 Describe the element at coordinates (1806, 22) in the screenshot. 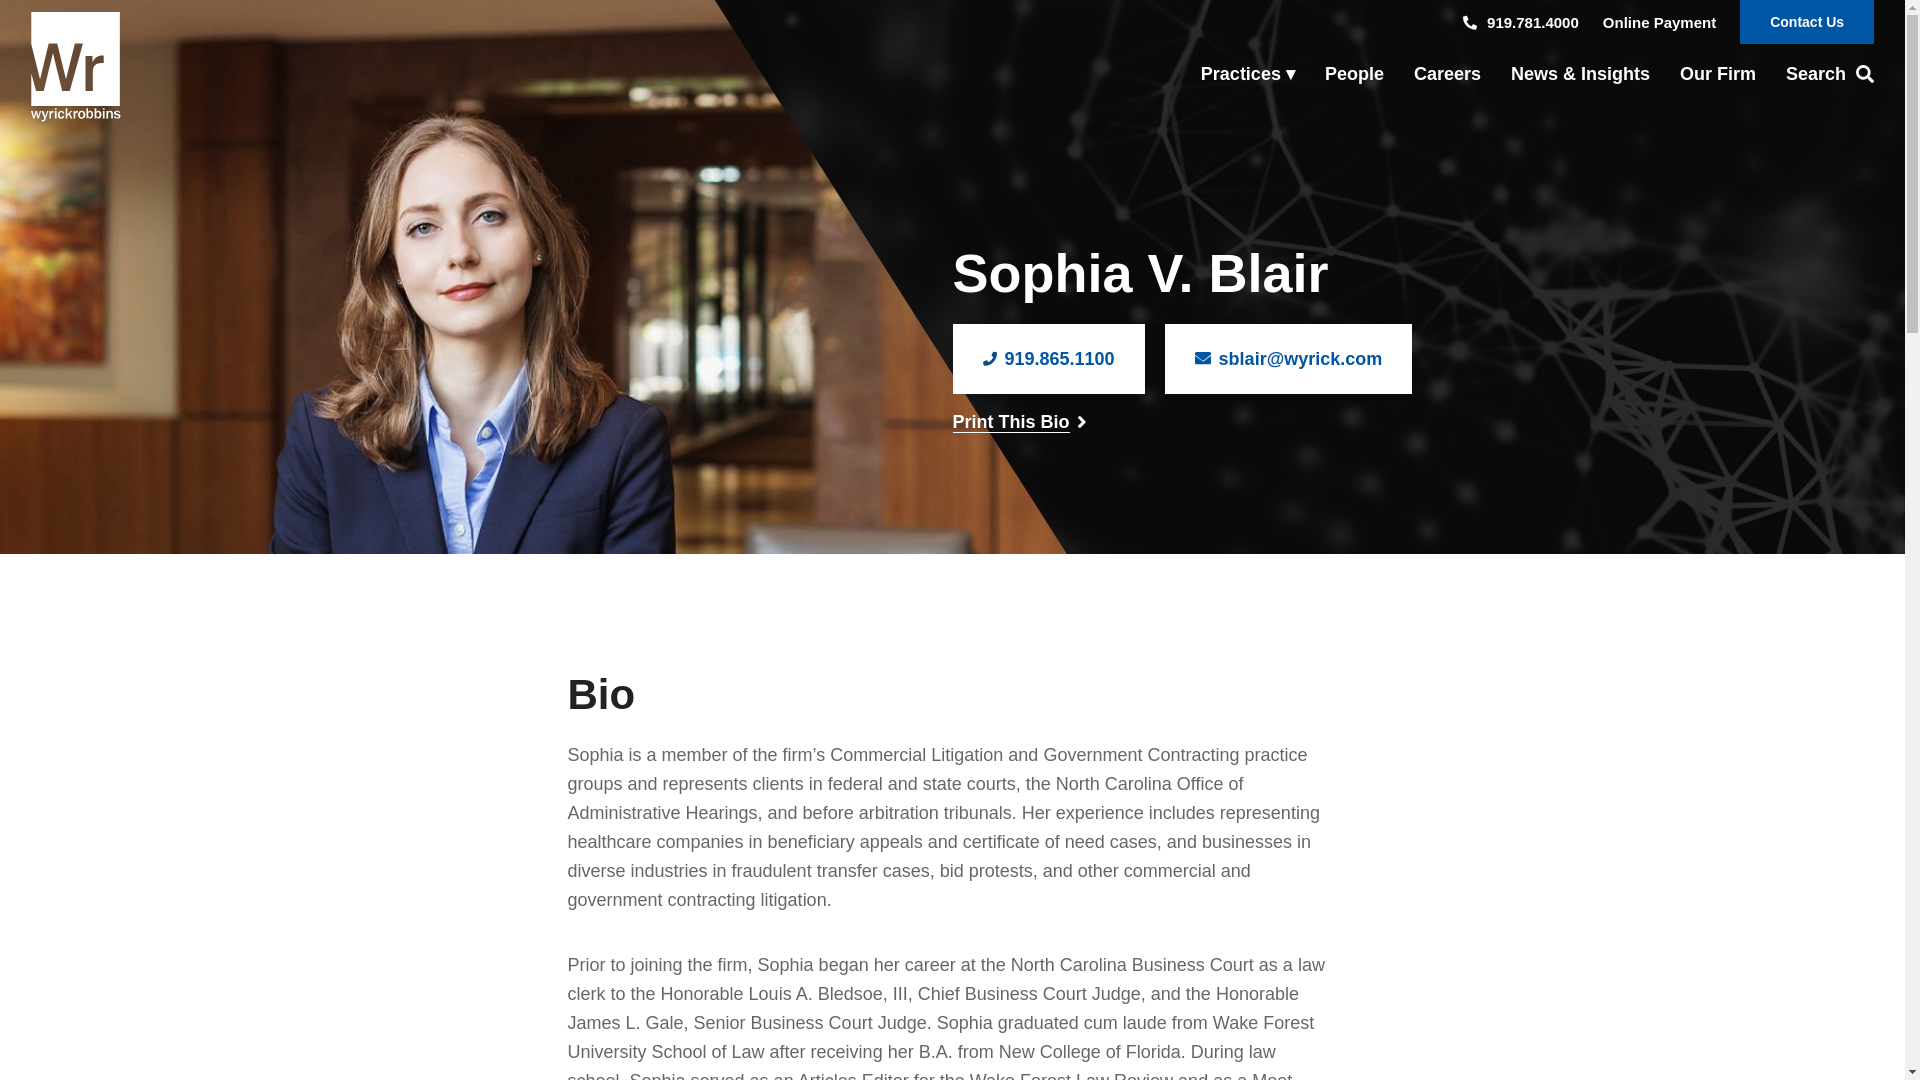

I see `Contact Us` at that location.